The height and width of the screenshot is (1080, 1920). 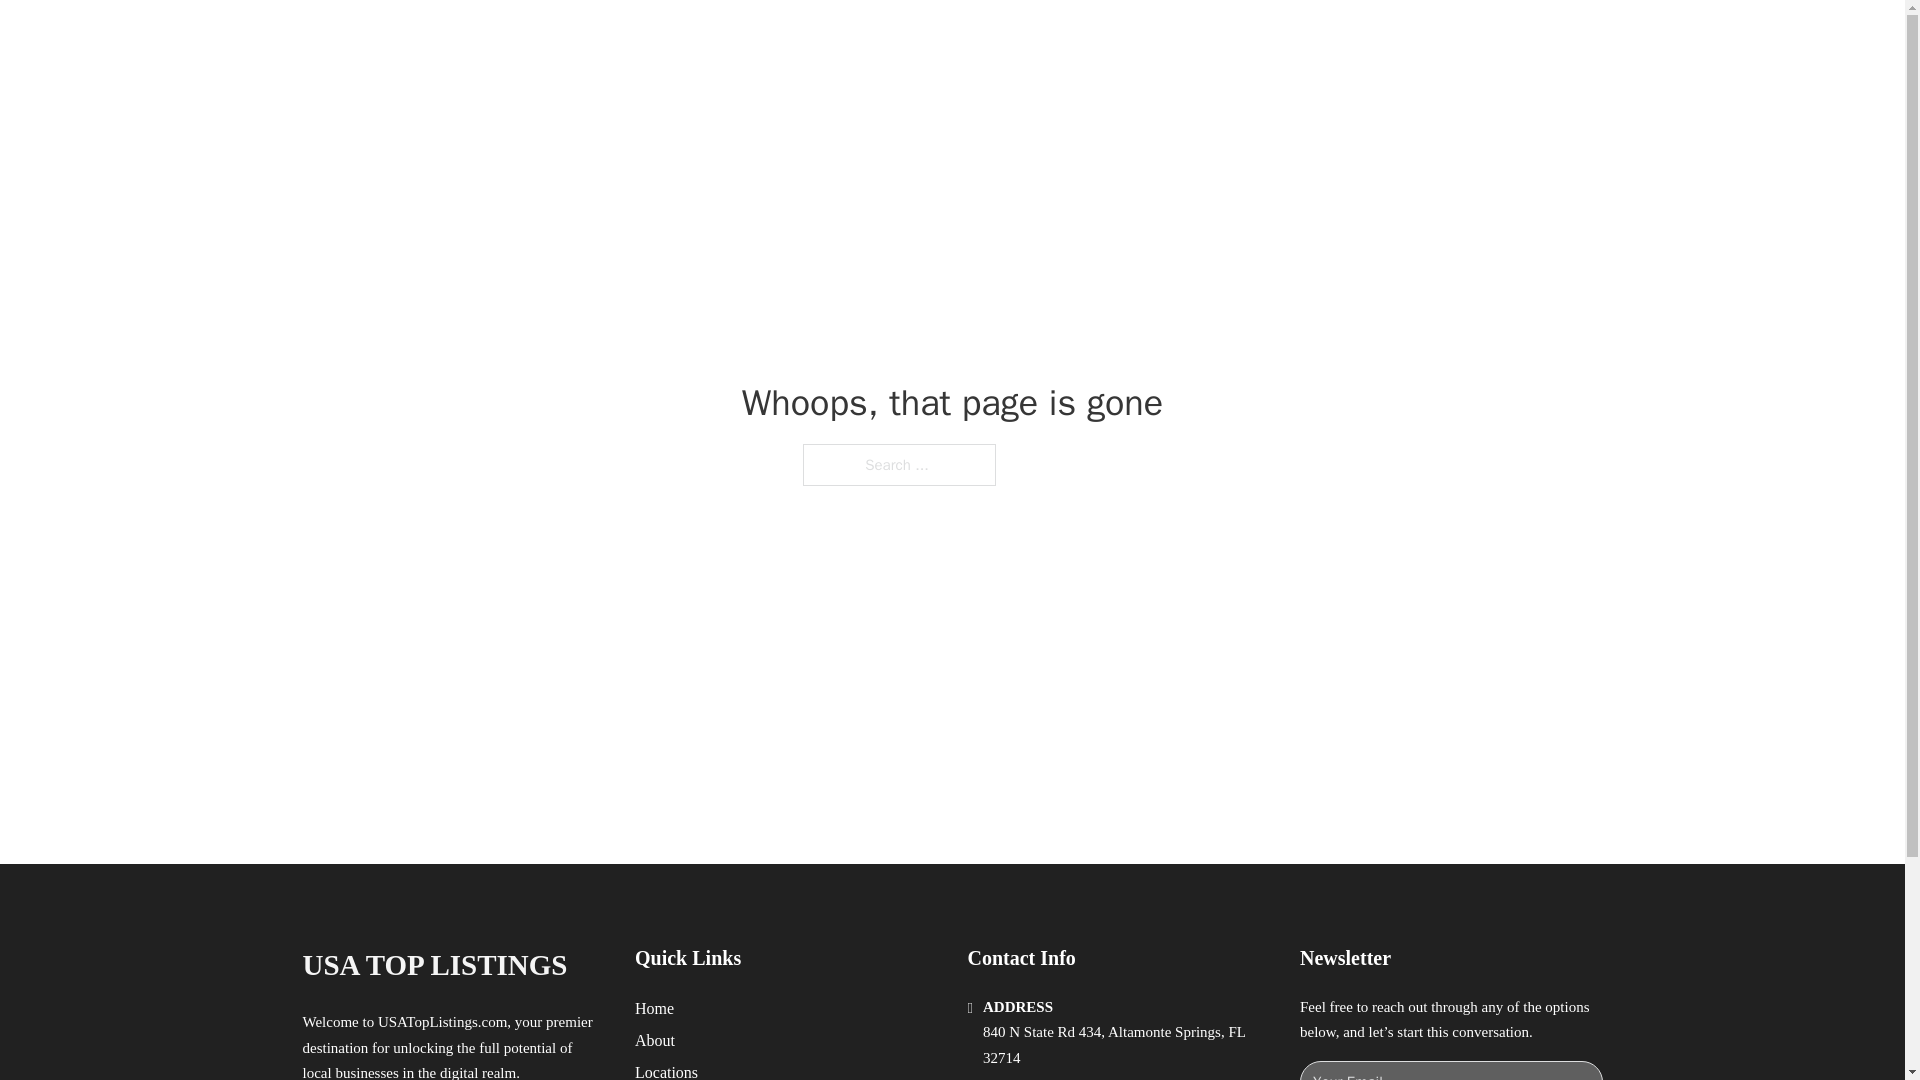 What do you see at coordinates (654, 1008) in the screenshot?
I see `Home` at bounding box center [654, 1008].